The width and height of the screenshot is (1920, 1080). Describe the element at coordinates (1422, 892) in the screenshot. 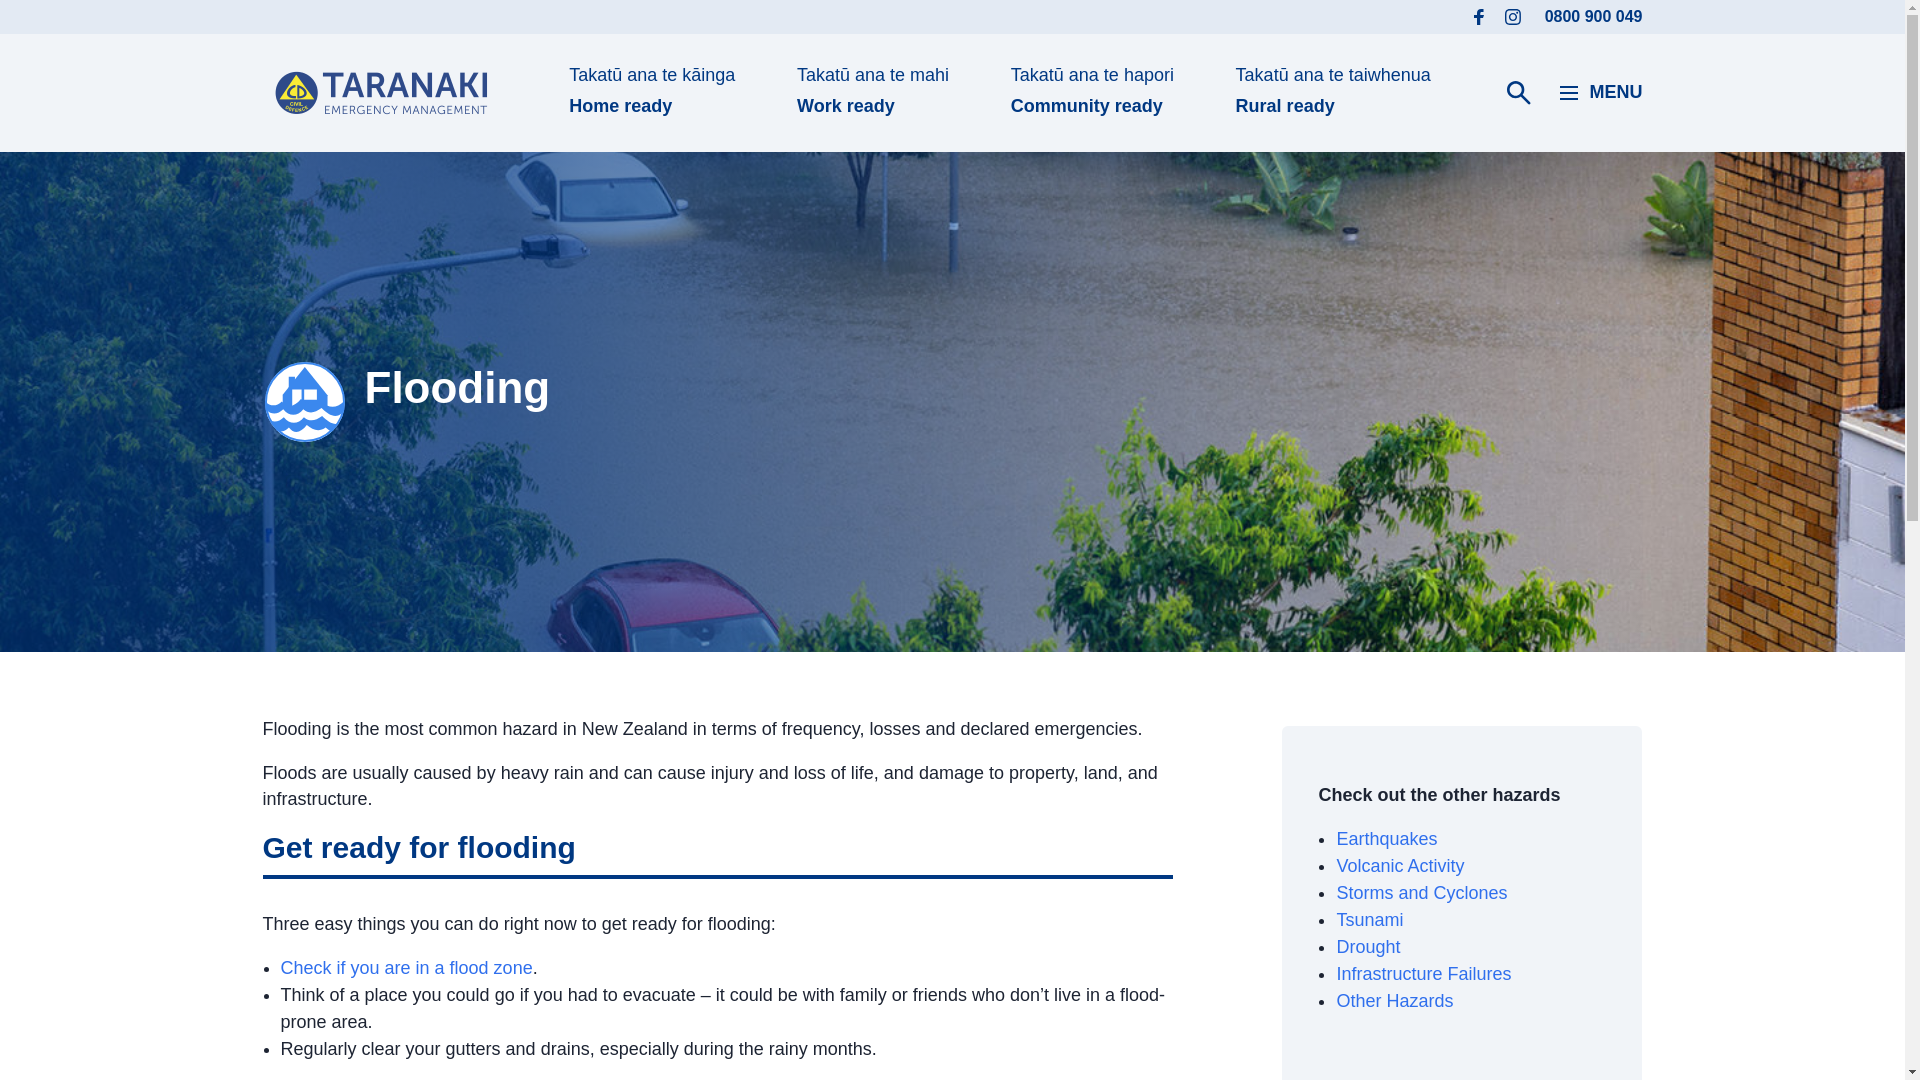

I see `Earthquakes` at that location.